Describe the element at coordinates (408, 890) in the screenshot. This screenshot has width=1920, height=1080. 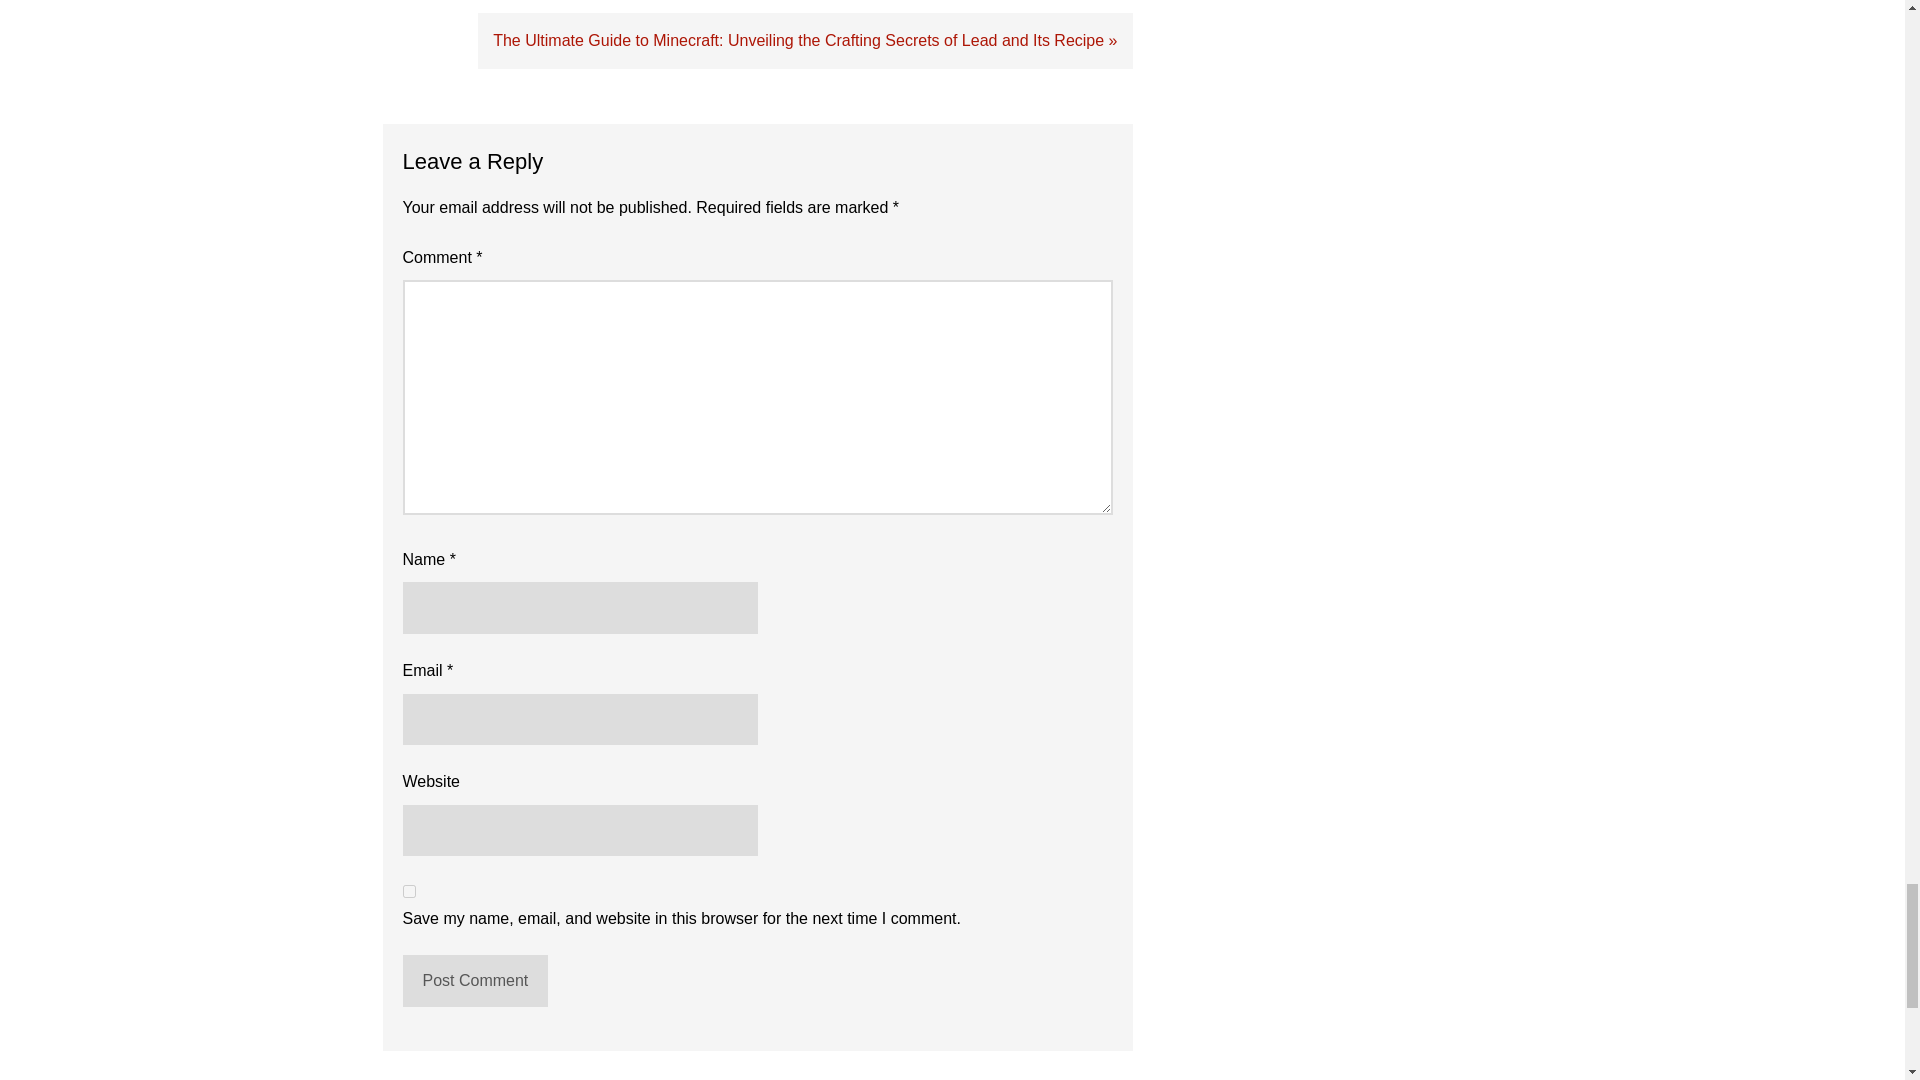
I see `yes` at that location.